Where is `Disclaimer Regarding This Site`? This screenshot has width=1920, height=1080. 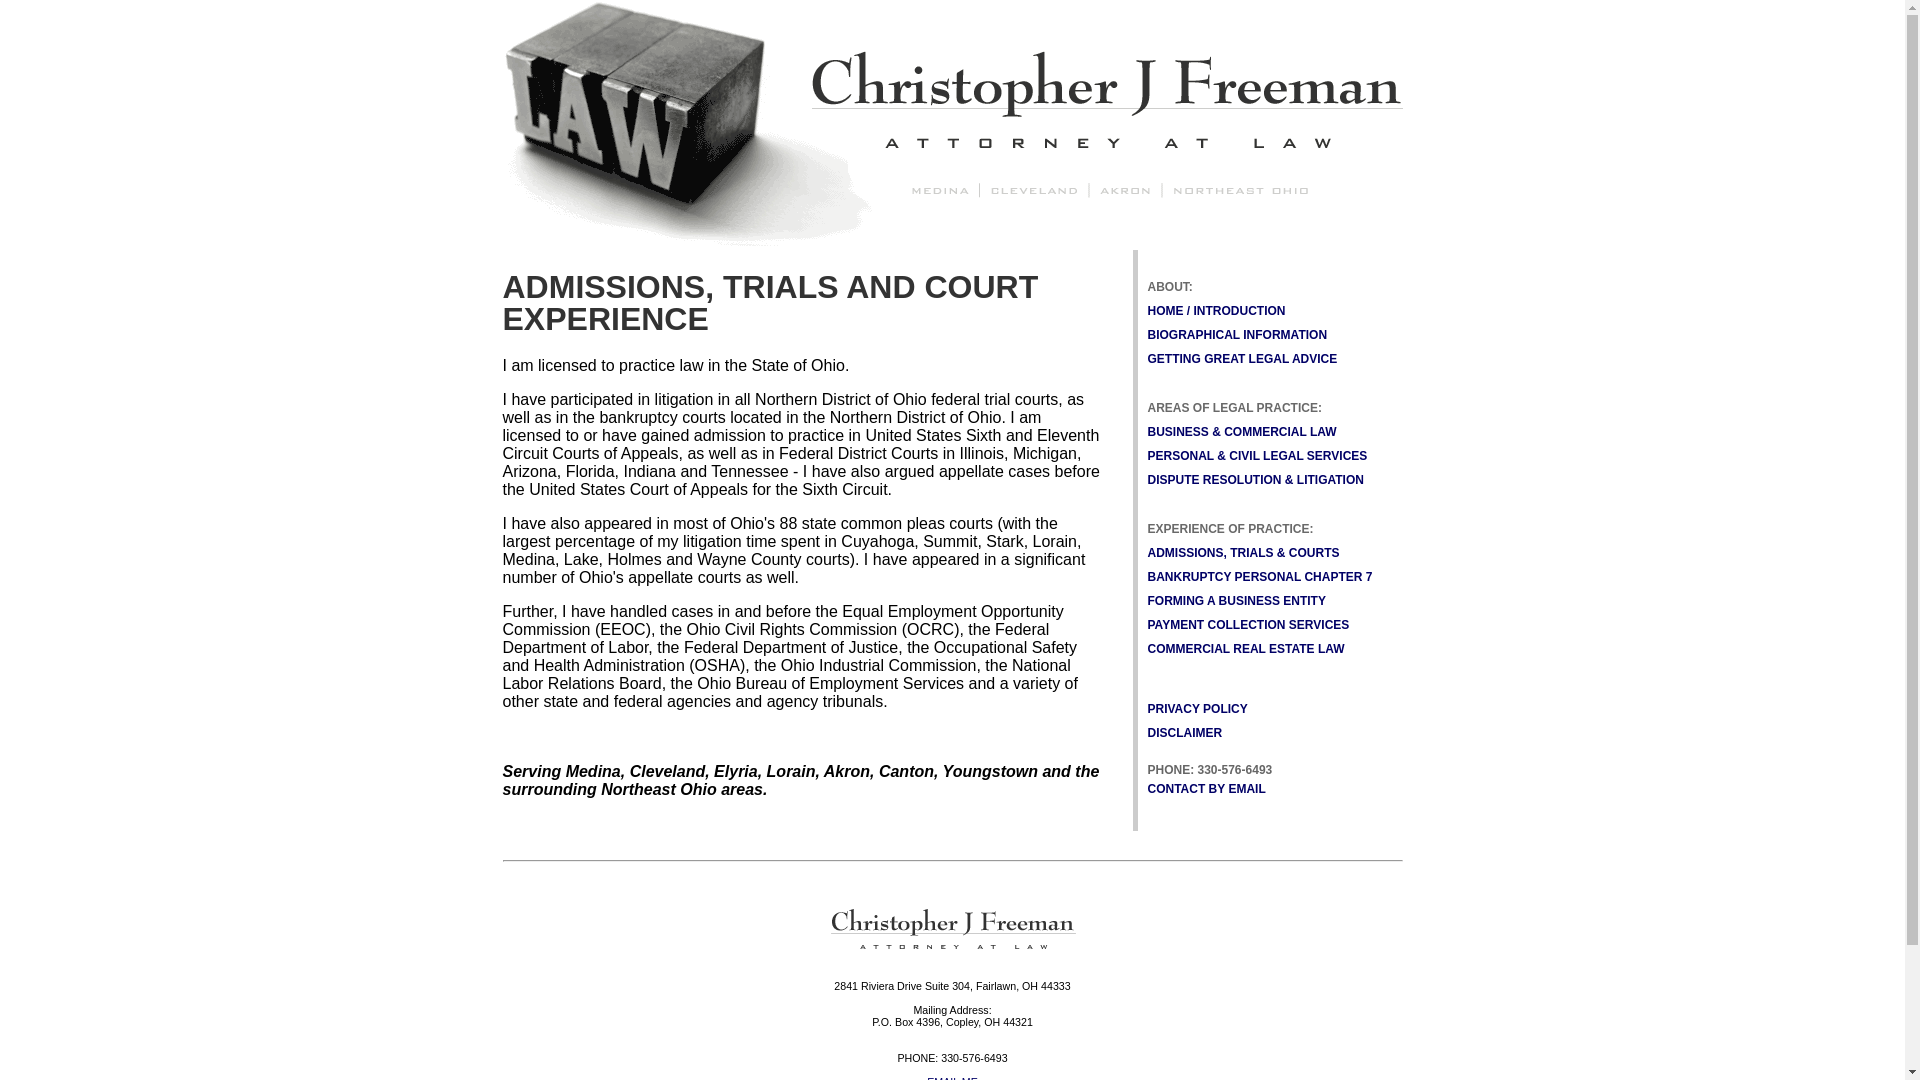
Disclaimer Regarding This Site is located at coordinates (1186, 732).